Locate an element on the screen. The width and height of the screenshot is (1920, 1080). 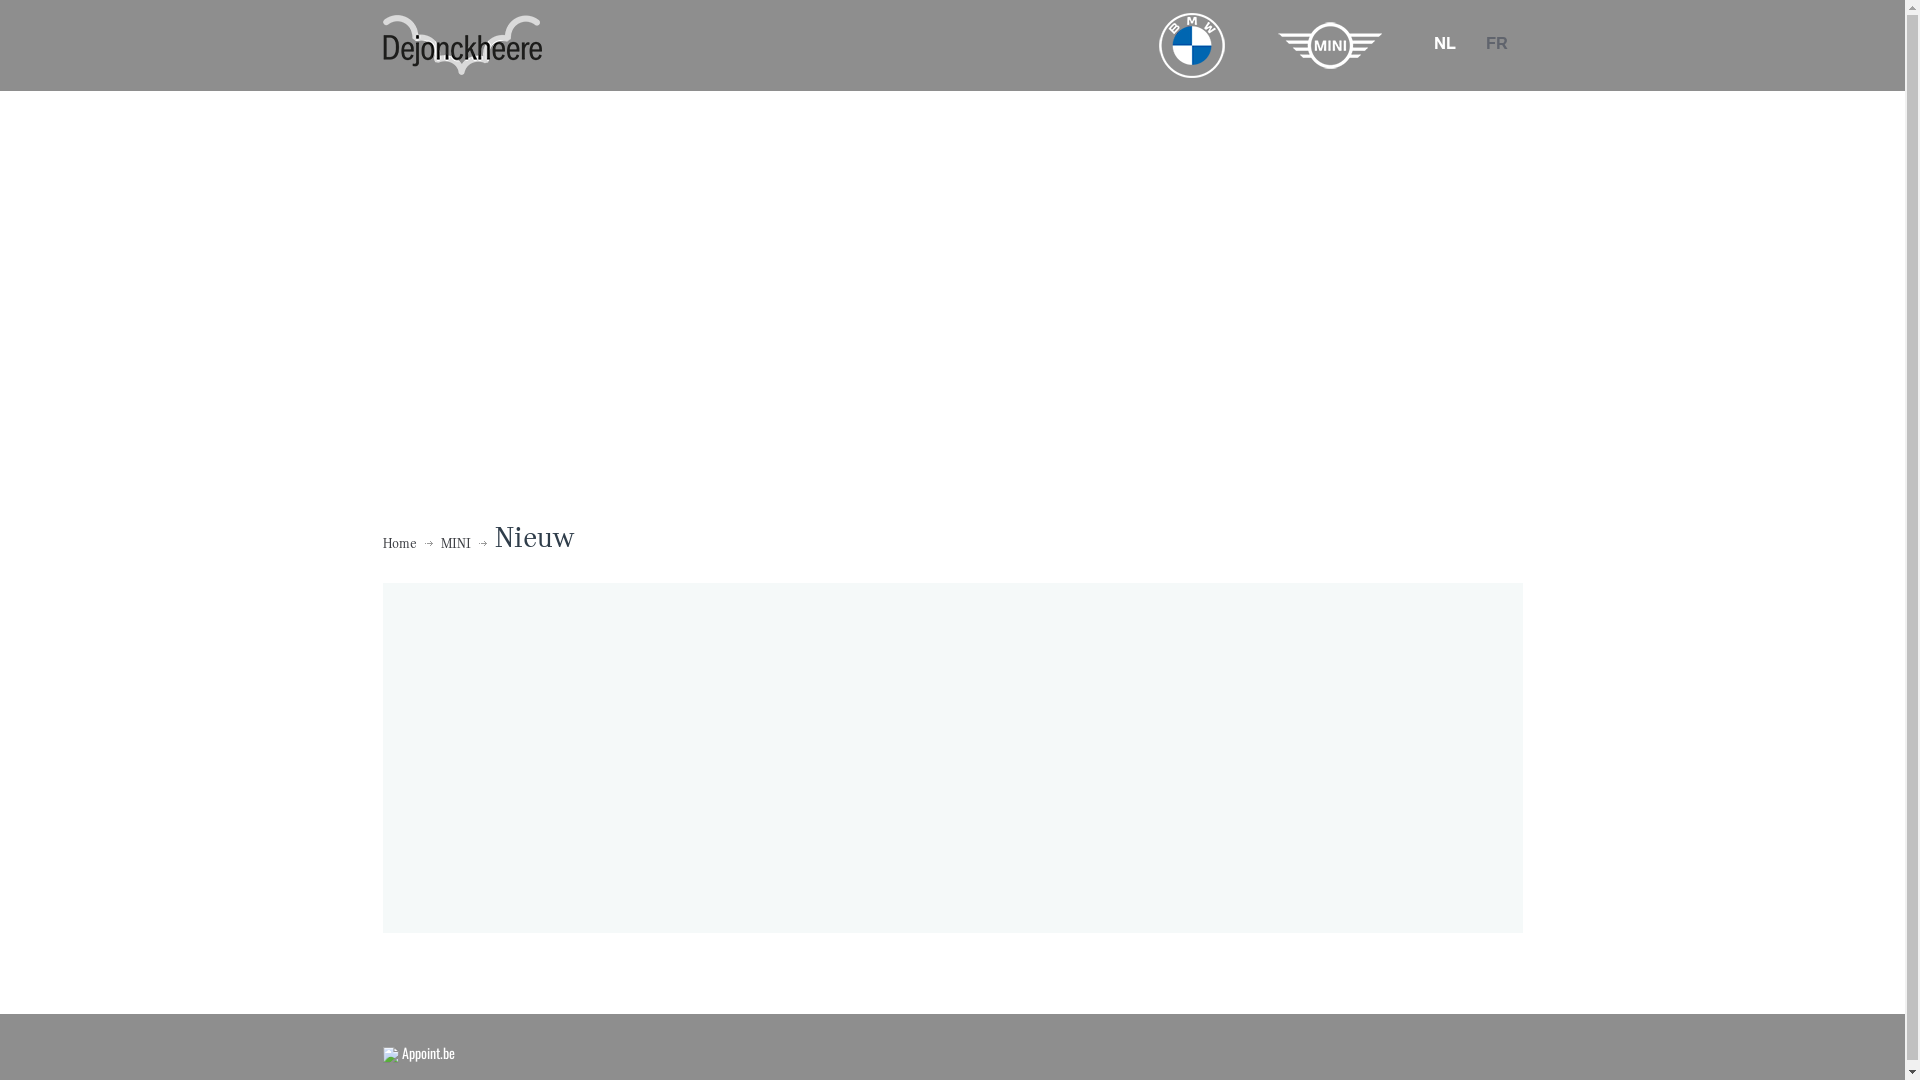
Home is located at coordinates (399, 545).